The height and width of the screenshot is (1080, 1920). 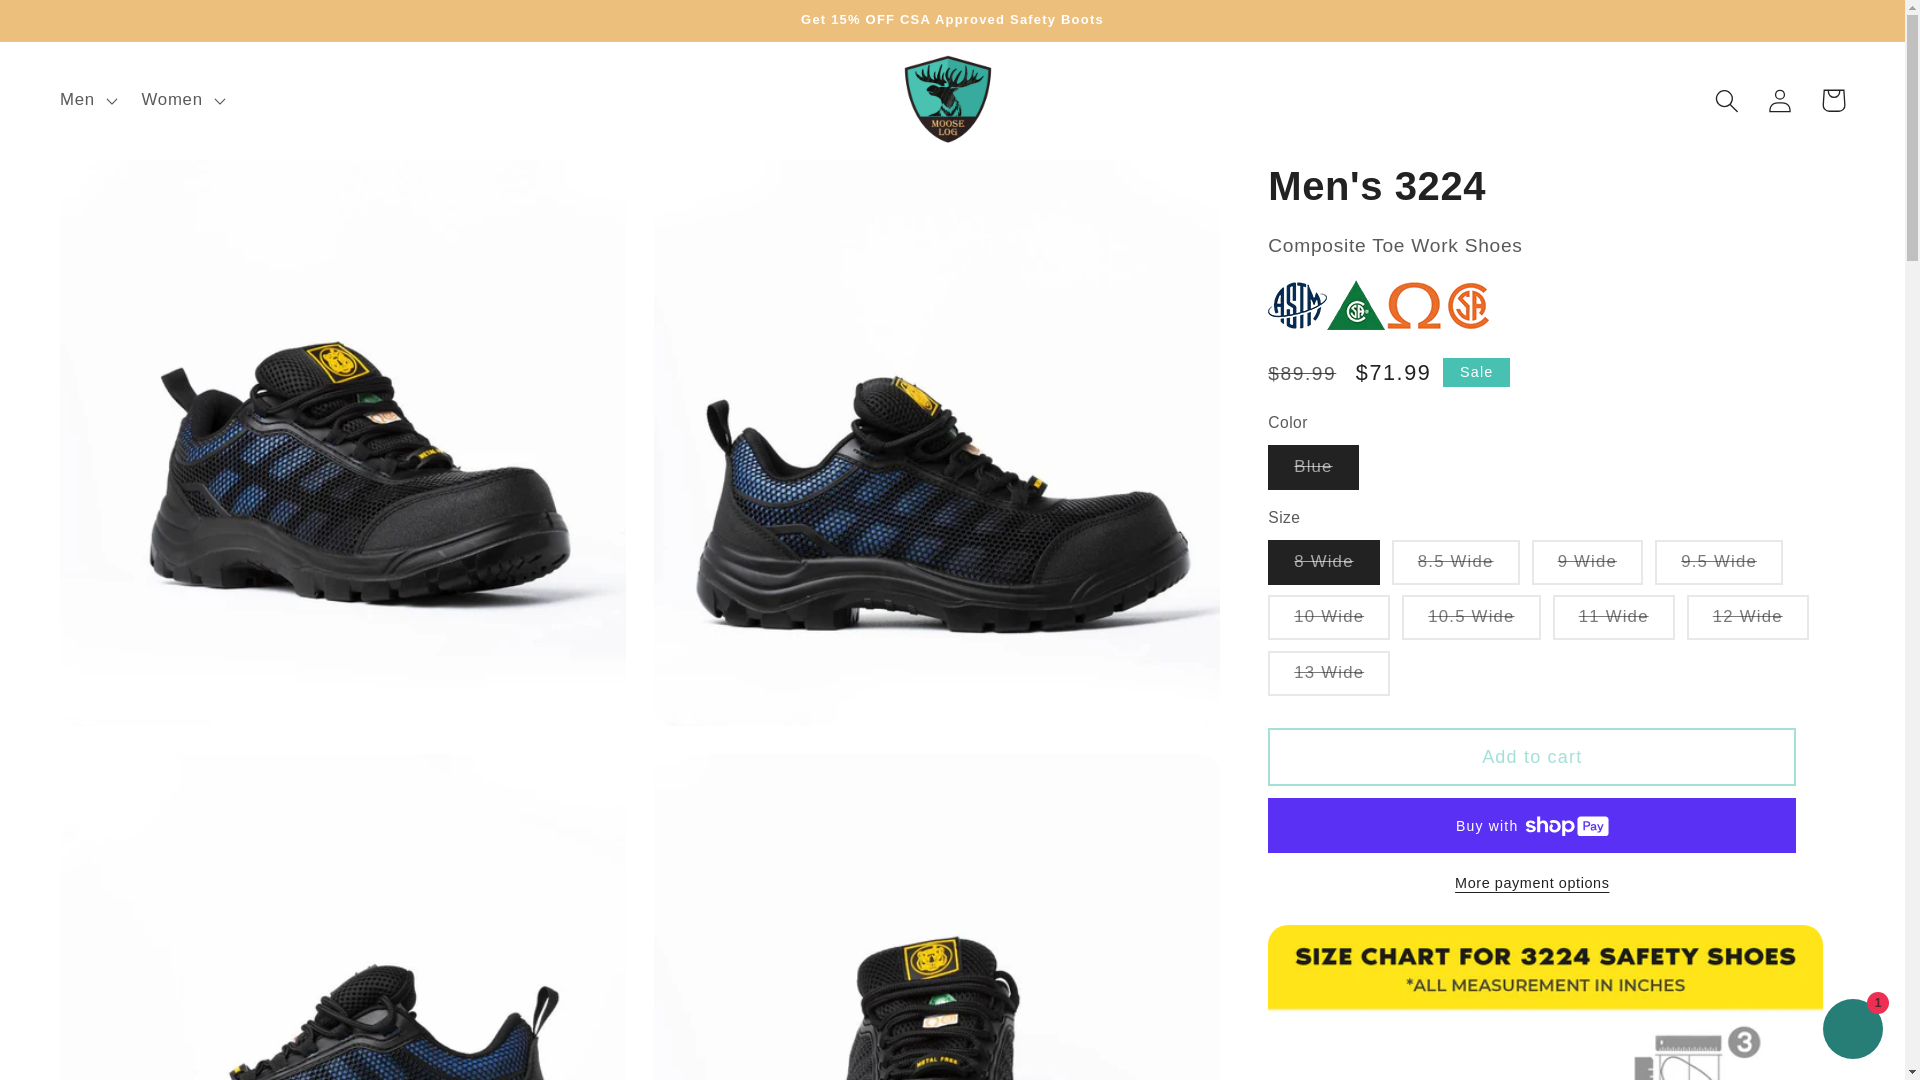 What do you see at coordinates (133, 188) in the screenshot?
I see `Skip to product information` at bounding box center [133, 188].